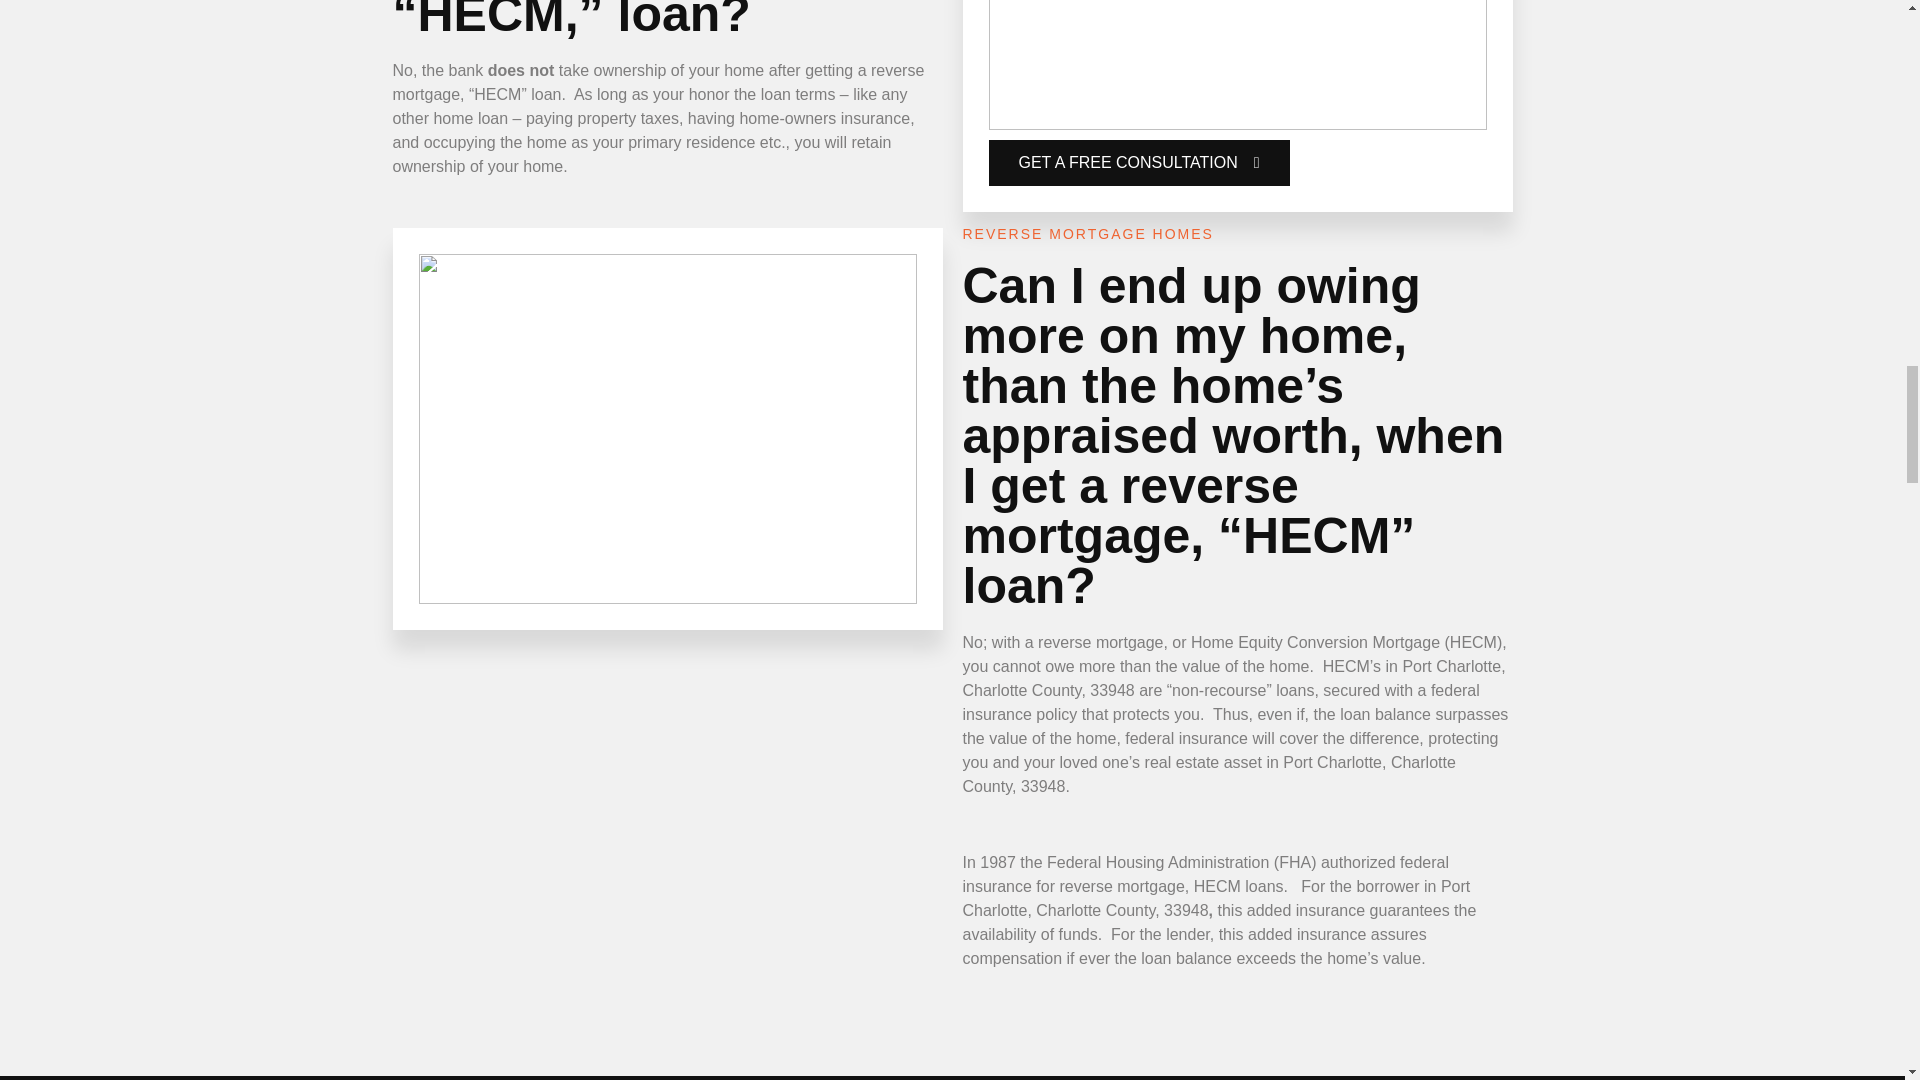 The image size is (1920, 1080). Describe the element at coordinates (1138, 162) in the screenshot. I see `GET A FREE CONSULTATION` at that location.